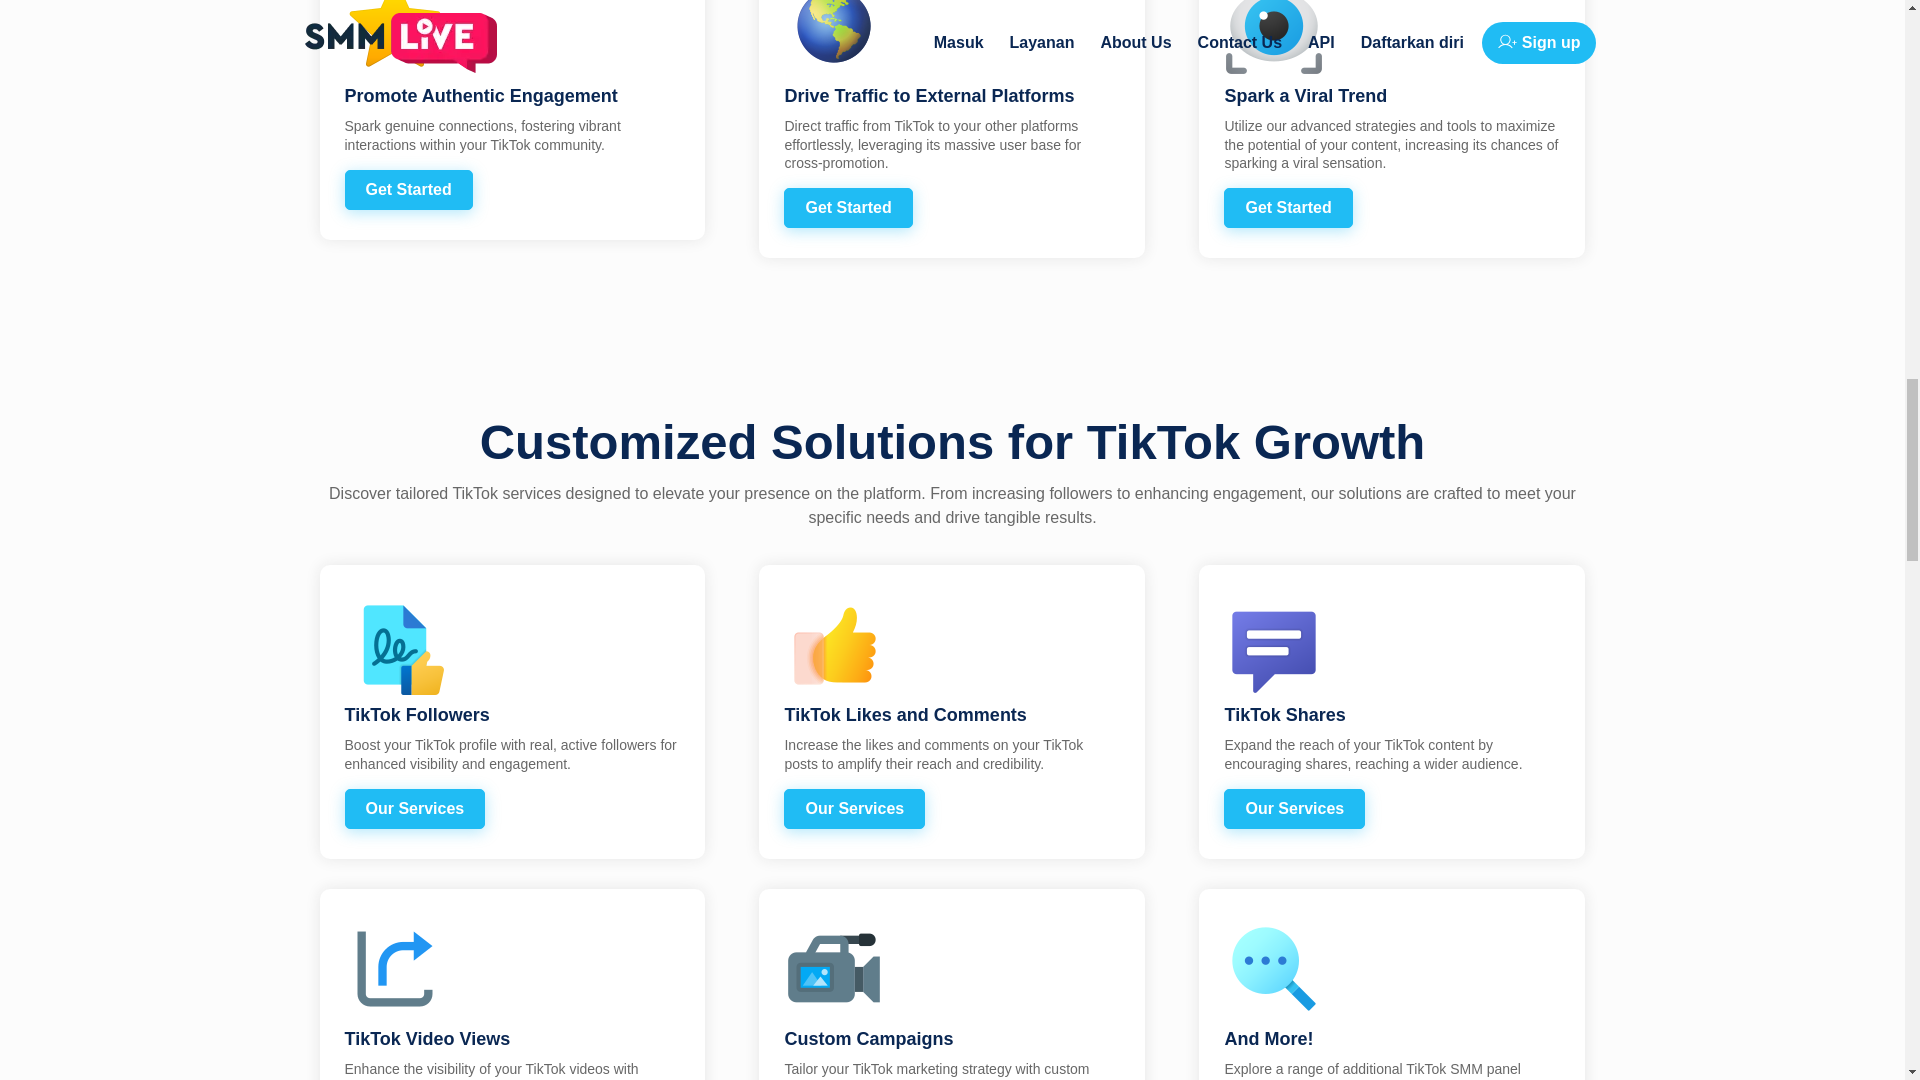 Image resolution: width=1920 pixels, height=1080 pixels. What do you see at coordinates (848, 207) in the screenshot?
I see `Get Started` at bounding box center [848, 207].